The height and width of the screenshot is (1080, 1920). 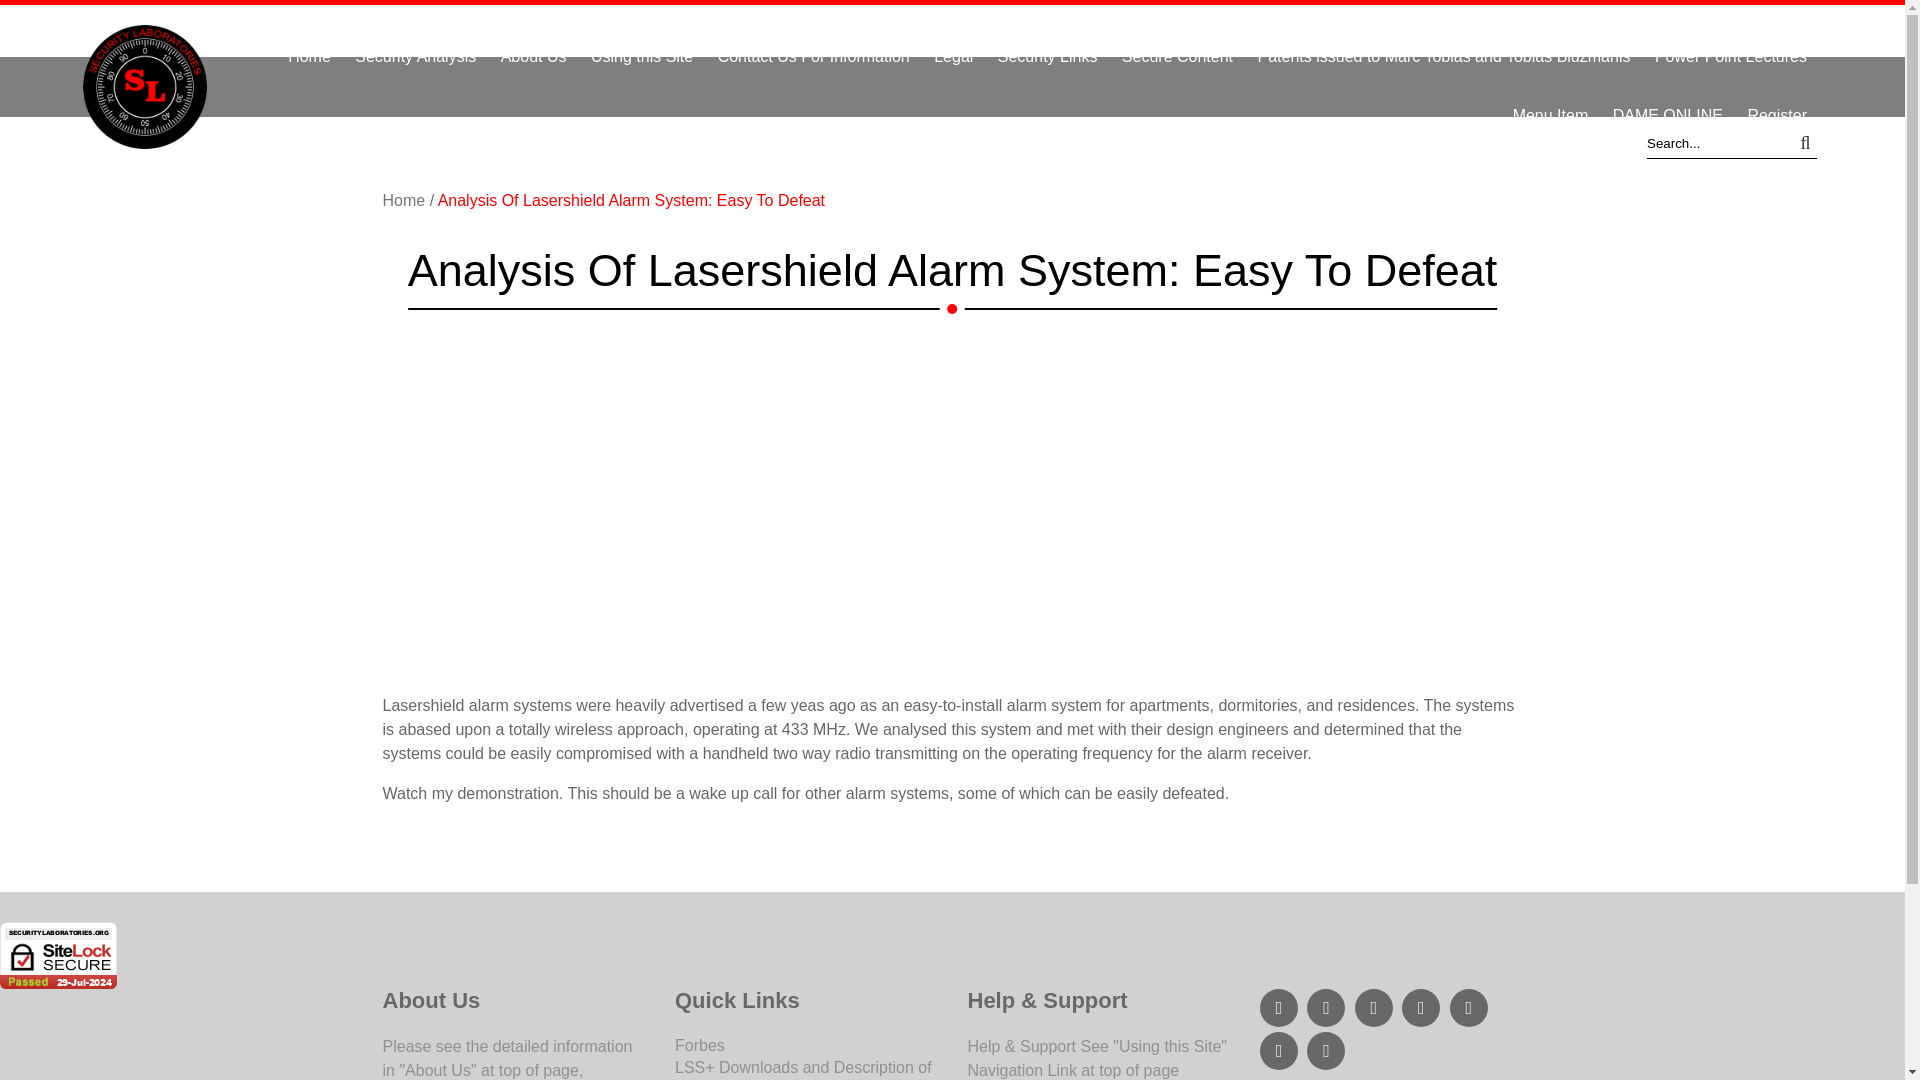 I want to click on Secure Content, so click(x=1176, y=56).